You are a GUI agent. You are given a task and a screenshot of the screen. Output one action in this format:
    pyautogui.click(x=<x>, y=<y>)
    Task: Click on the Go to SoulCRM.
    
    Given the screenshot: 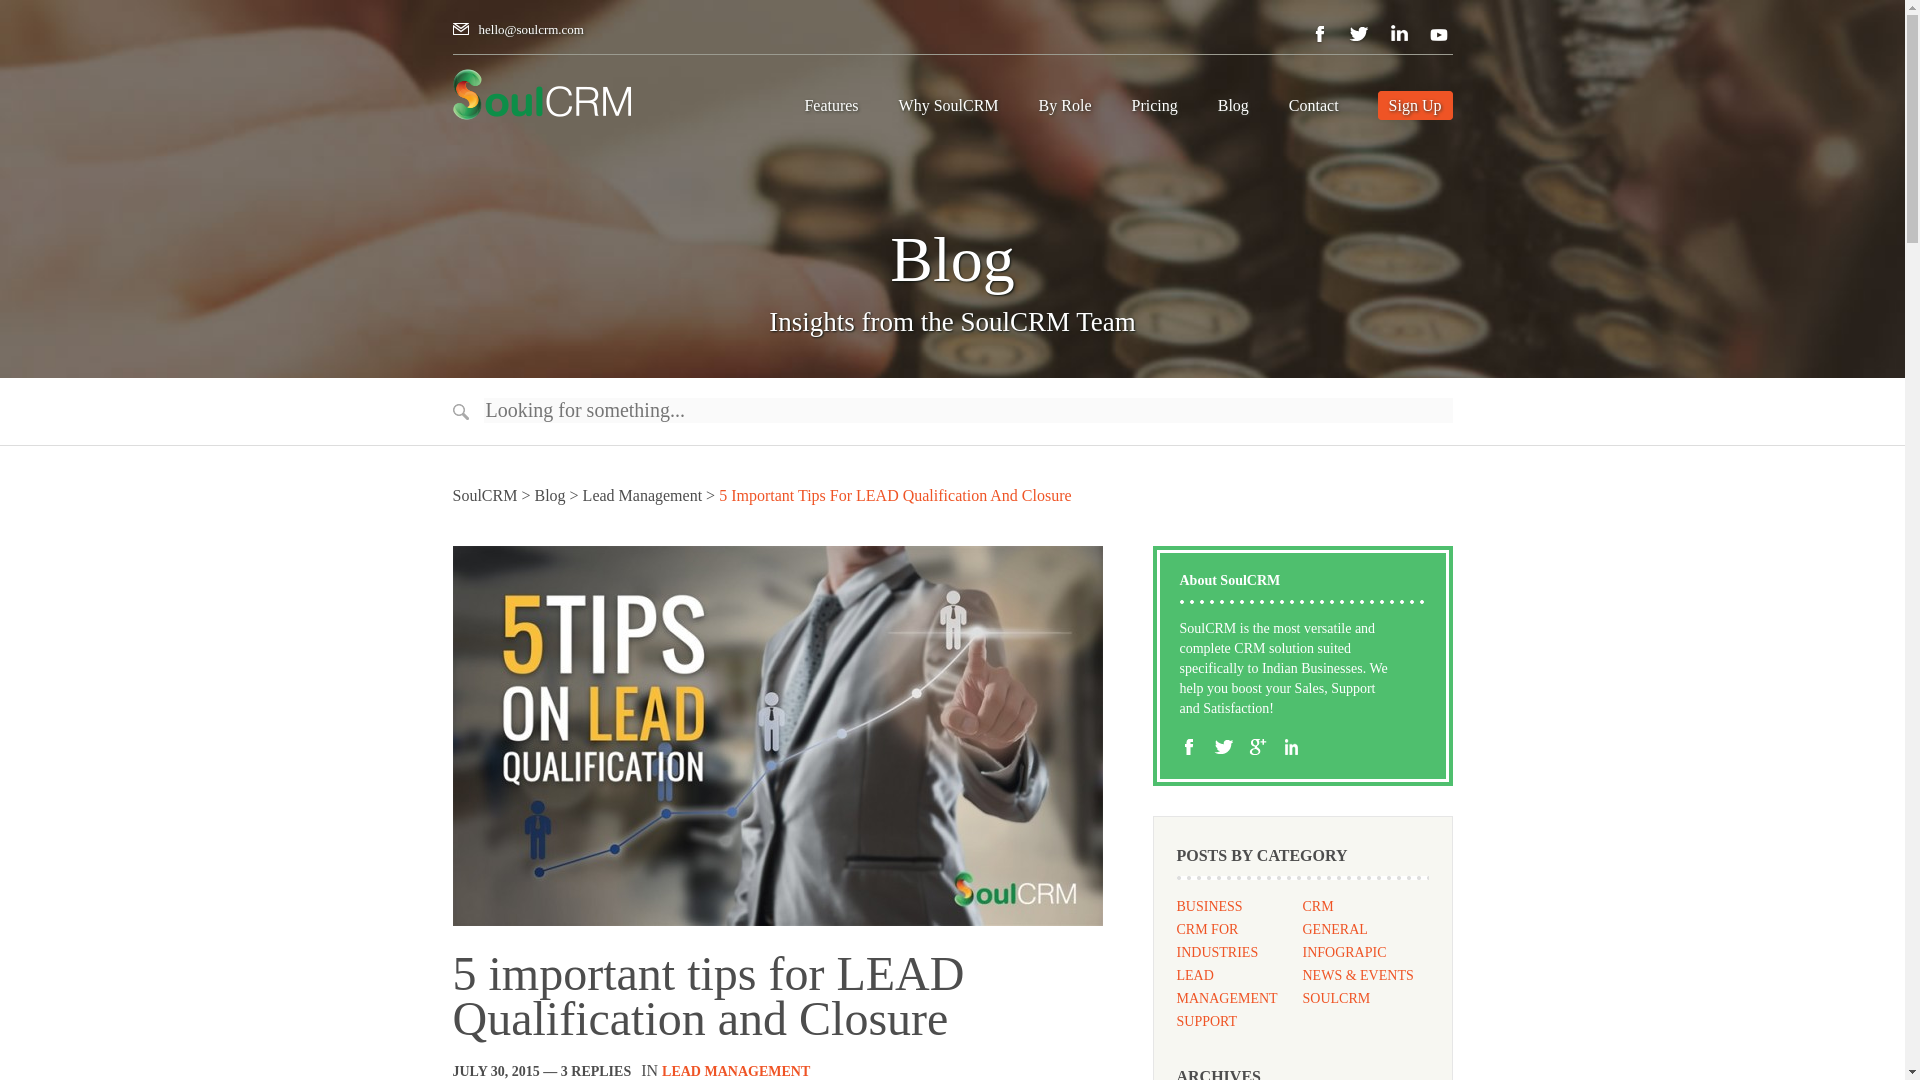 What is the action you would take?
    pyautogui.click(x=484, y=496)
    